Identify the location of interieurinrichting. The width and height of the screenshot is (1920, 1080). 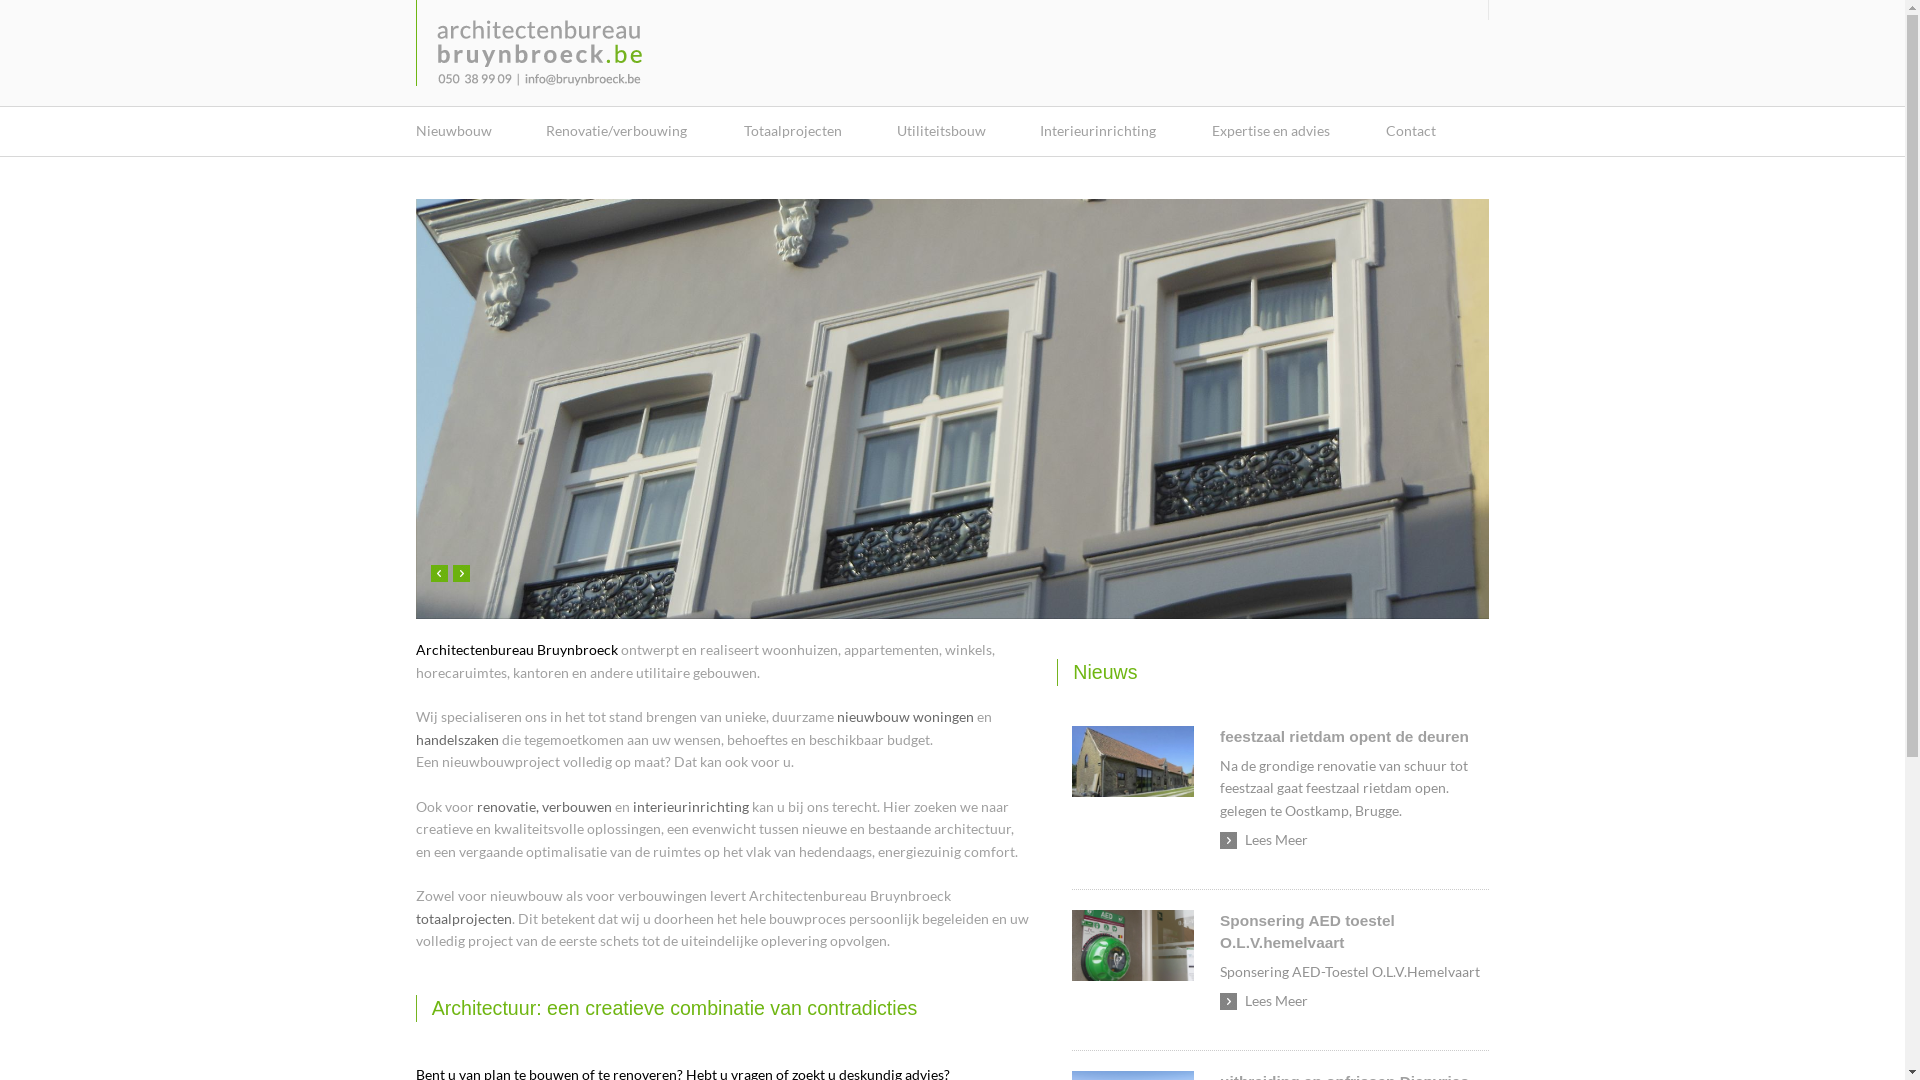
(691, 806).